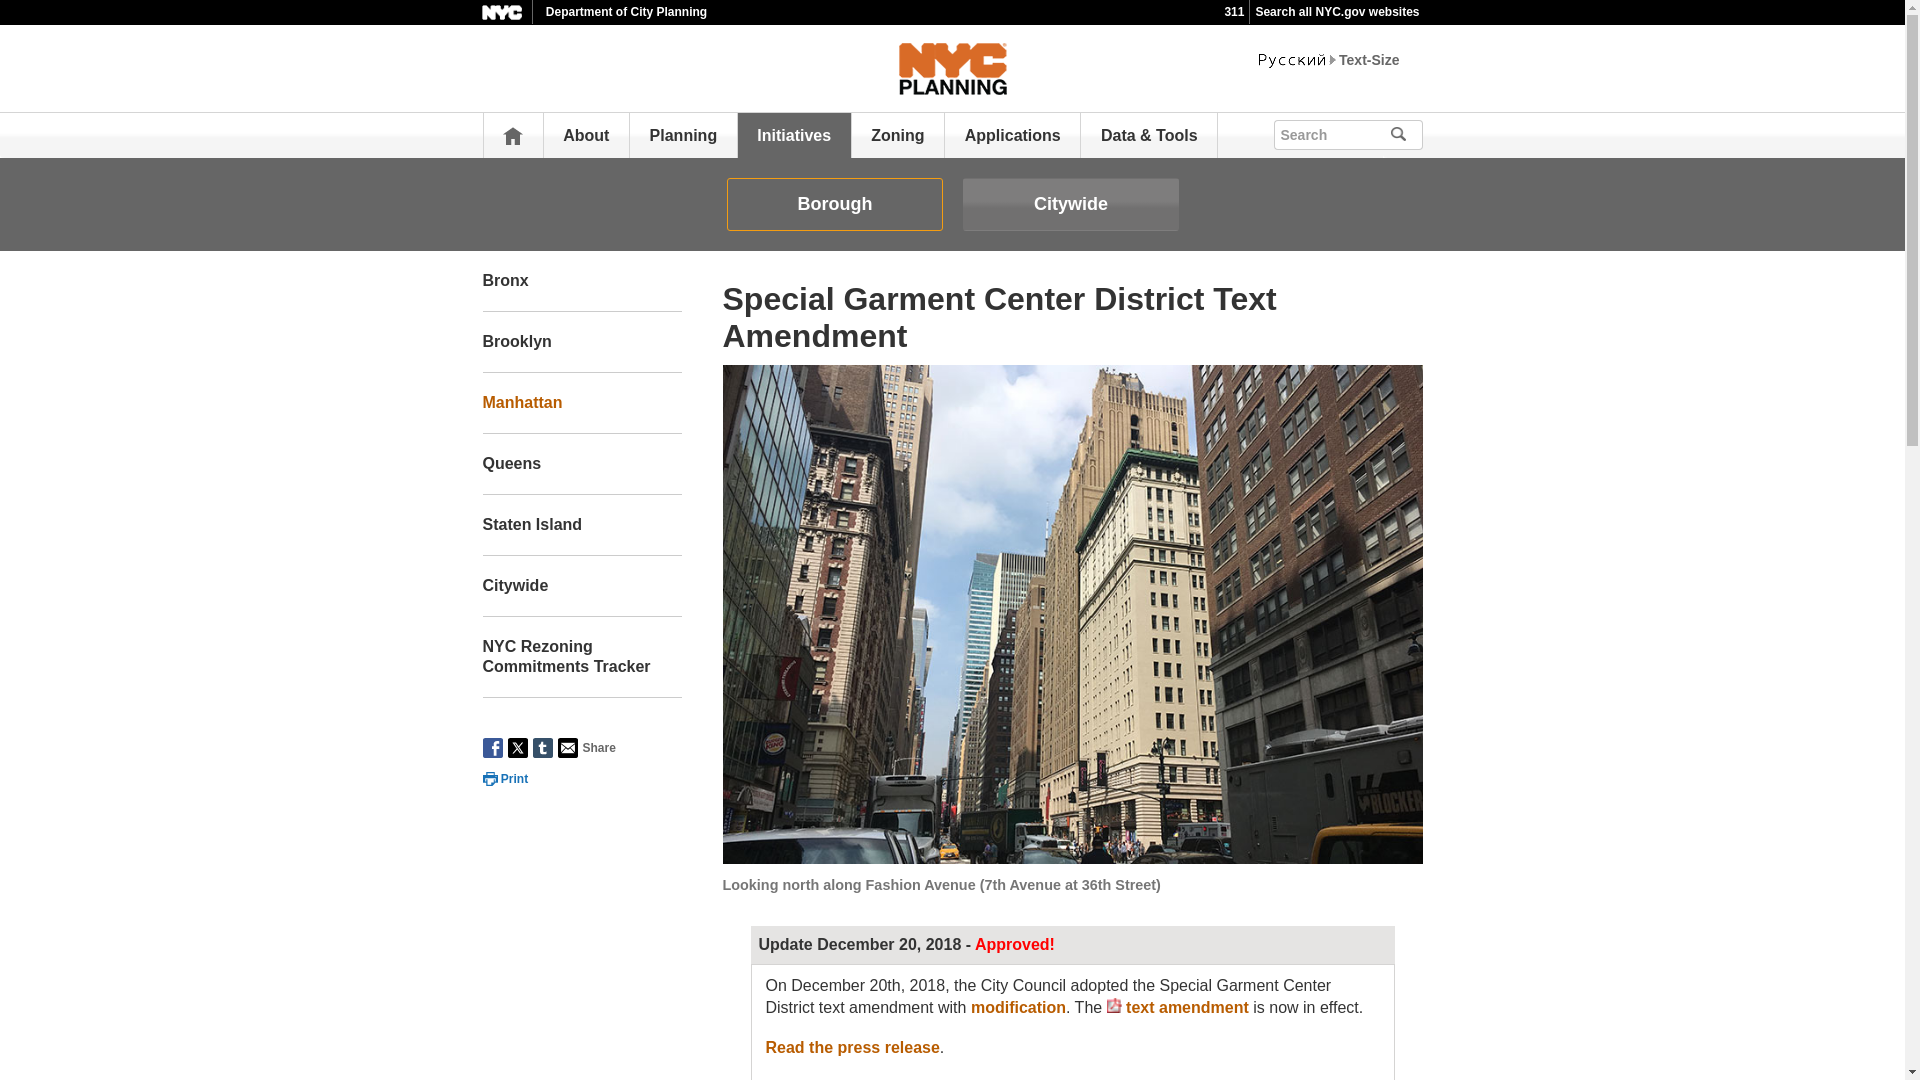  Describe the element at coordinates (585, 135) in the screenshot. I see `About` at that location.